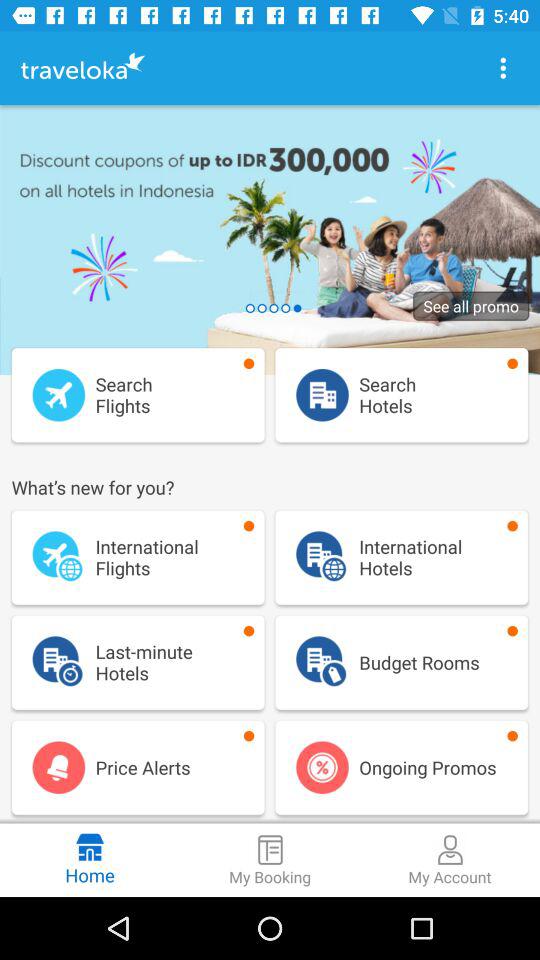  What do you see at coordinates (471, 306) in the screenshot?
I see `turn off see all promo item` at bounding box center [471, 306].